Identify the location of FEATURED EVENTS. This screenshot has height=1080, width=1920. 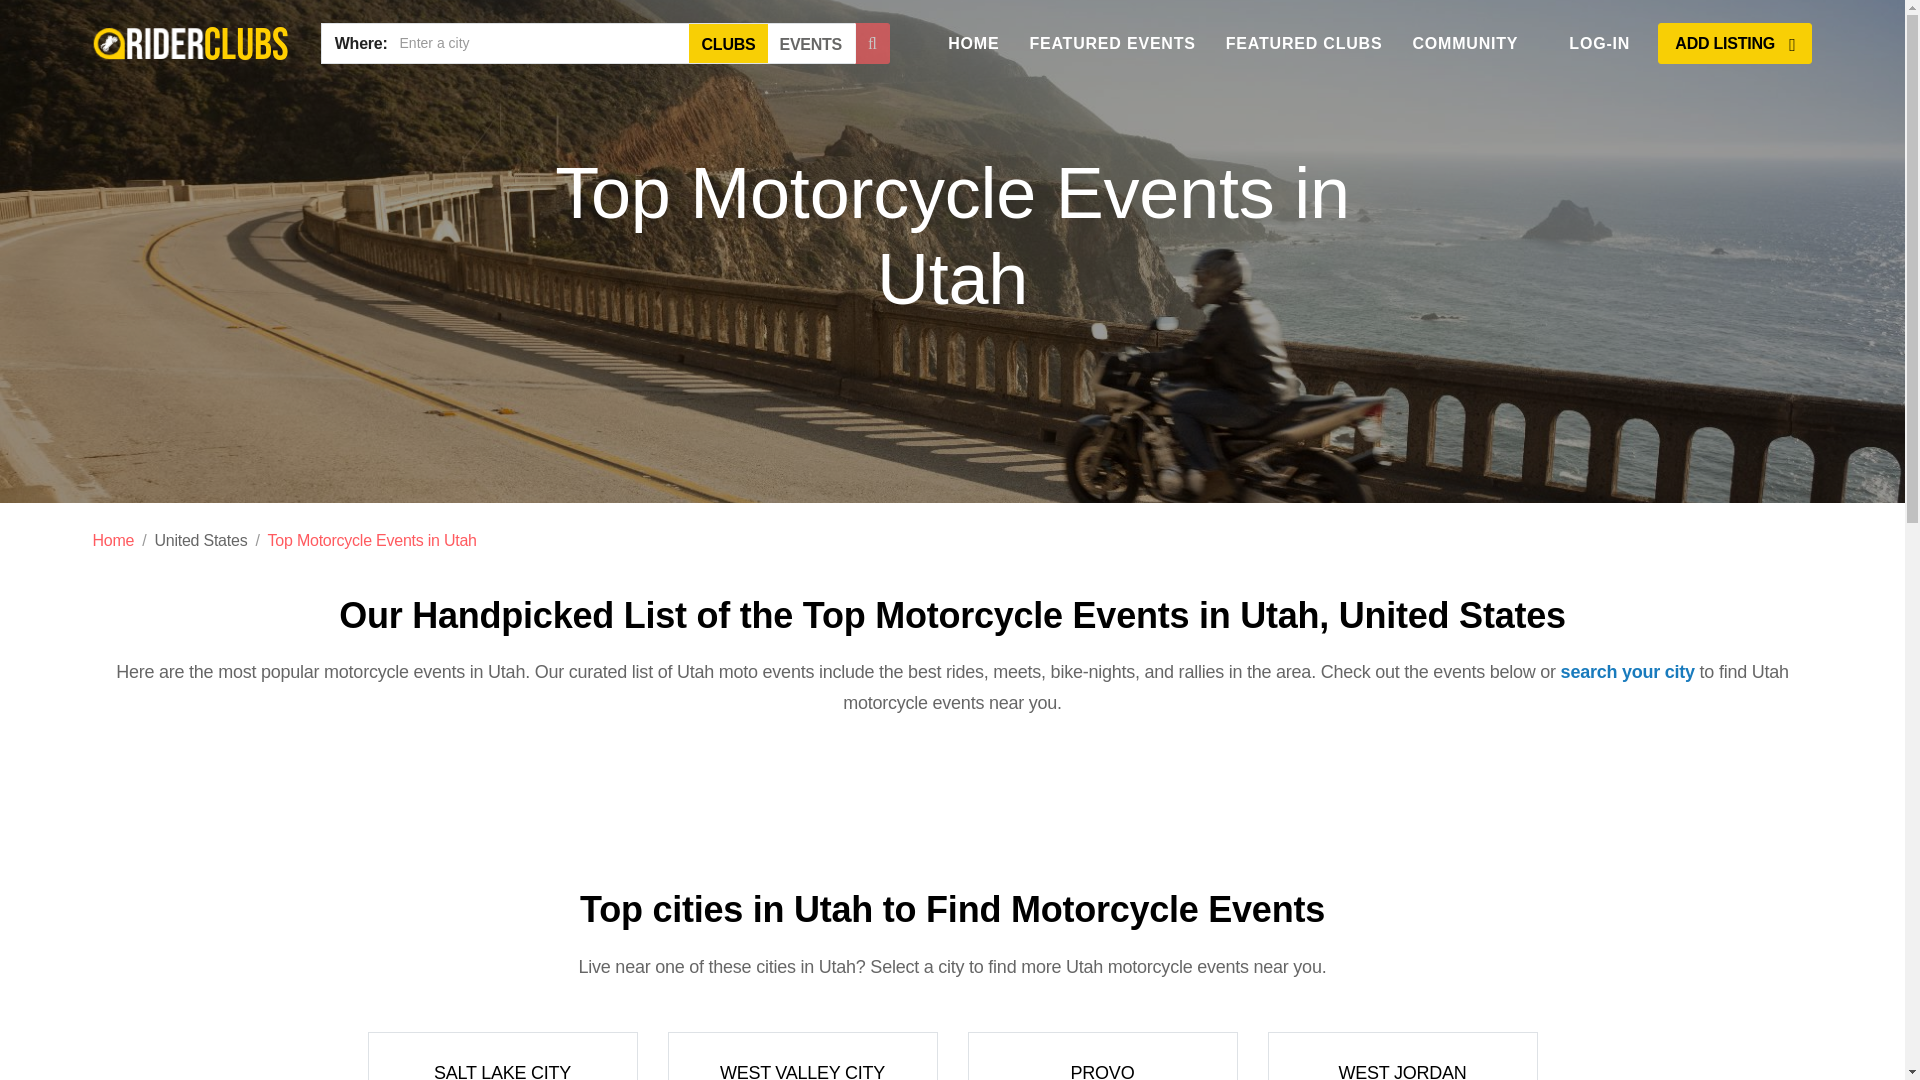
(1112, 44).